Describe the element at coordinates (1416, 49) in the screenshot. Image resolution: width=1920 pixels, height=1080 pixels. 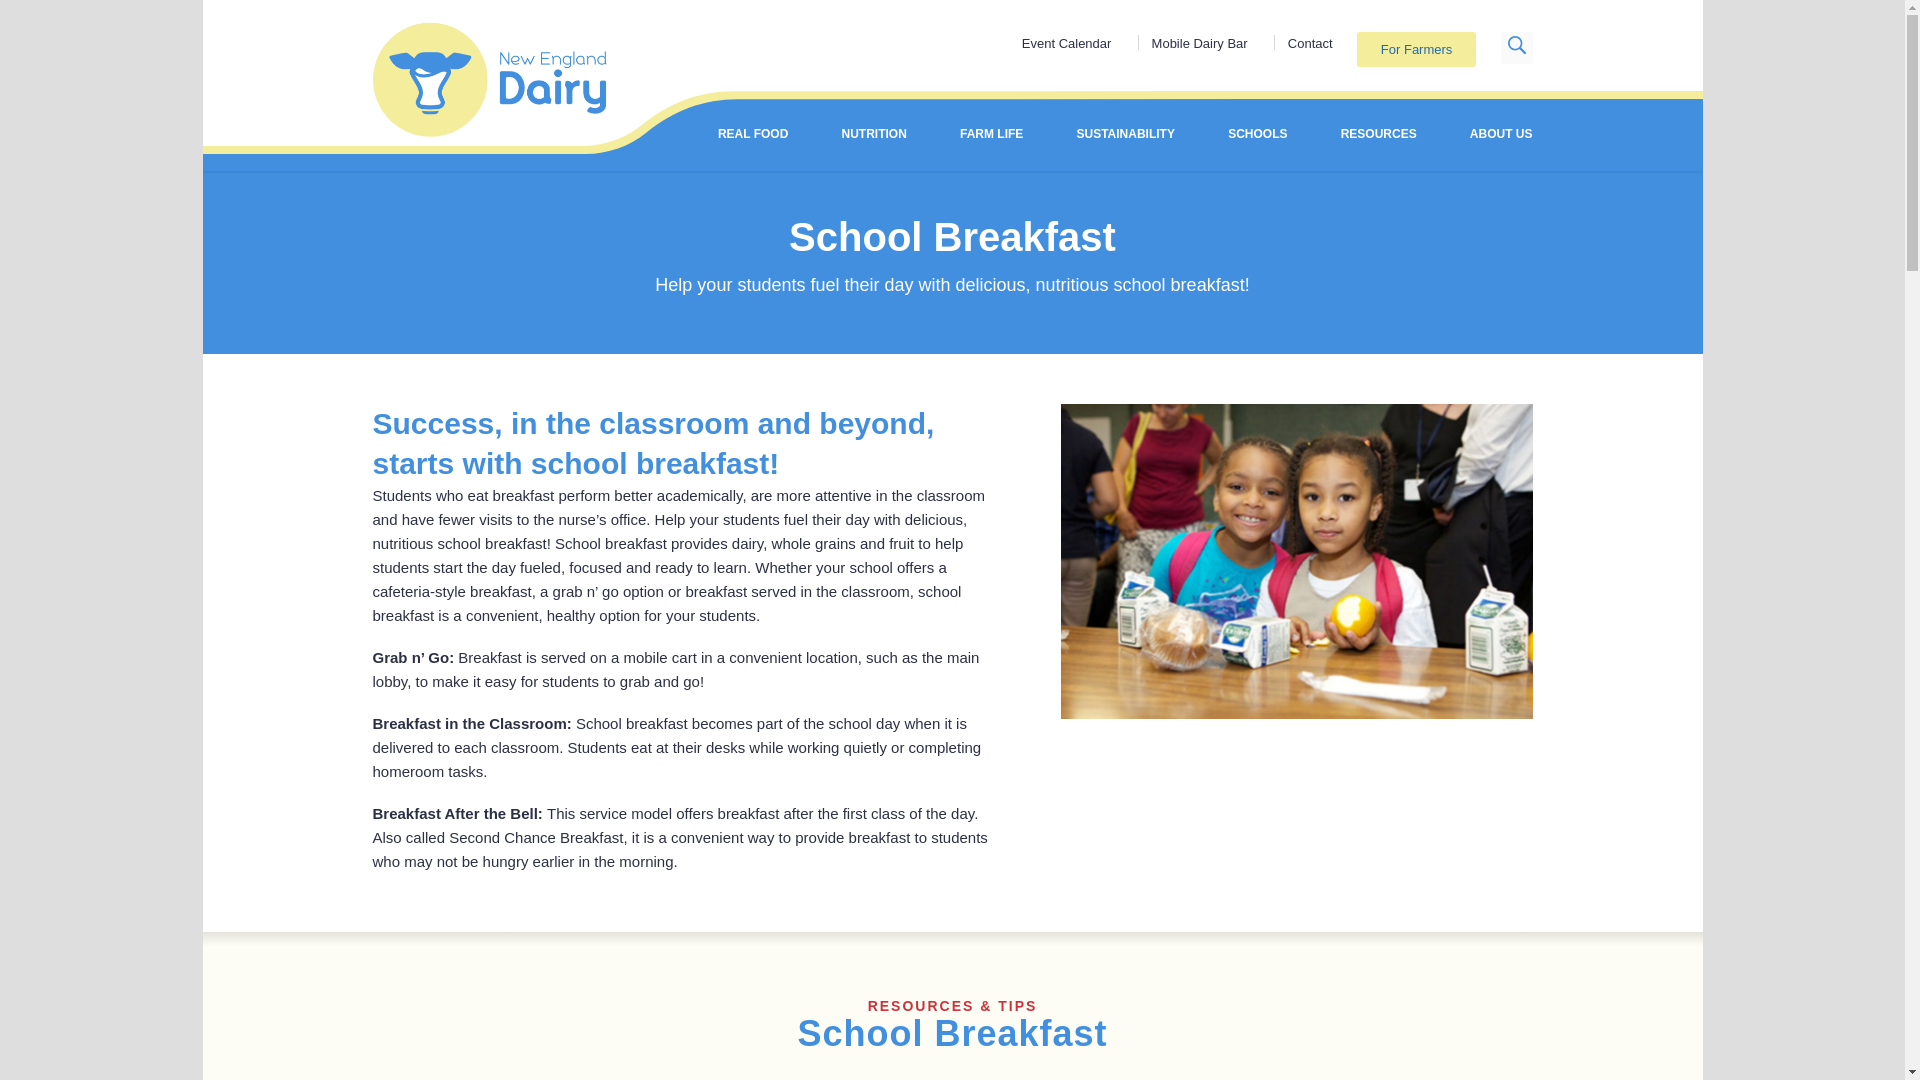
I see `For Farmers` at that location.